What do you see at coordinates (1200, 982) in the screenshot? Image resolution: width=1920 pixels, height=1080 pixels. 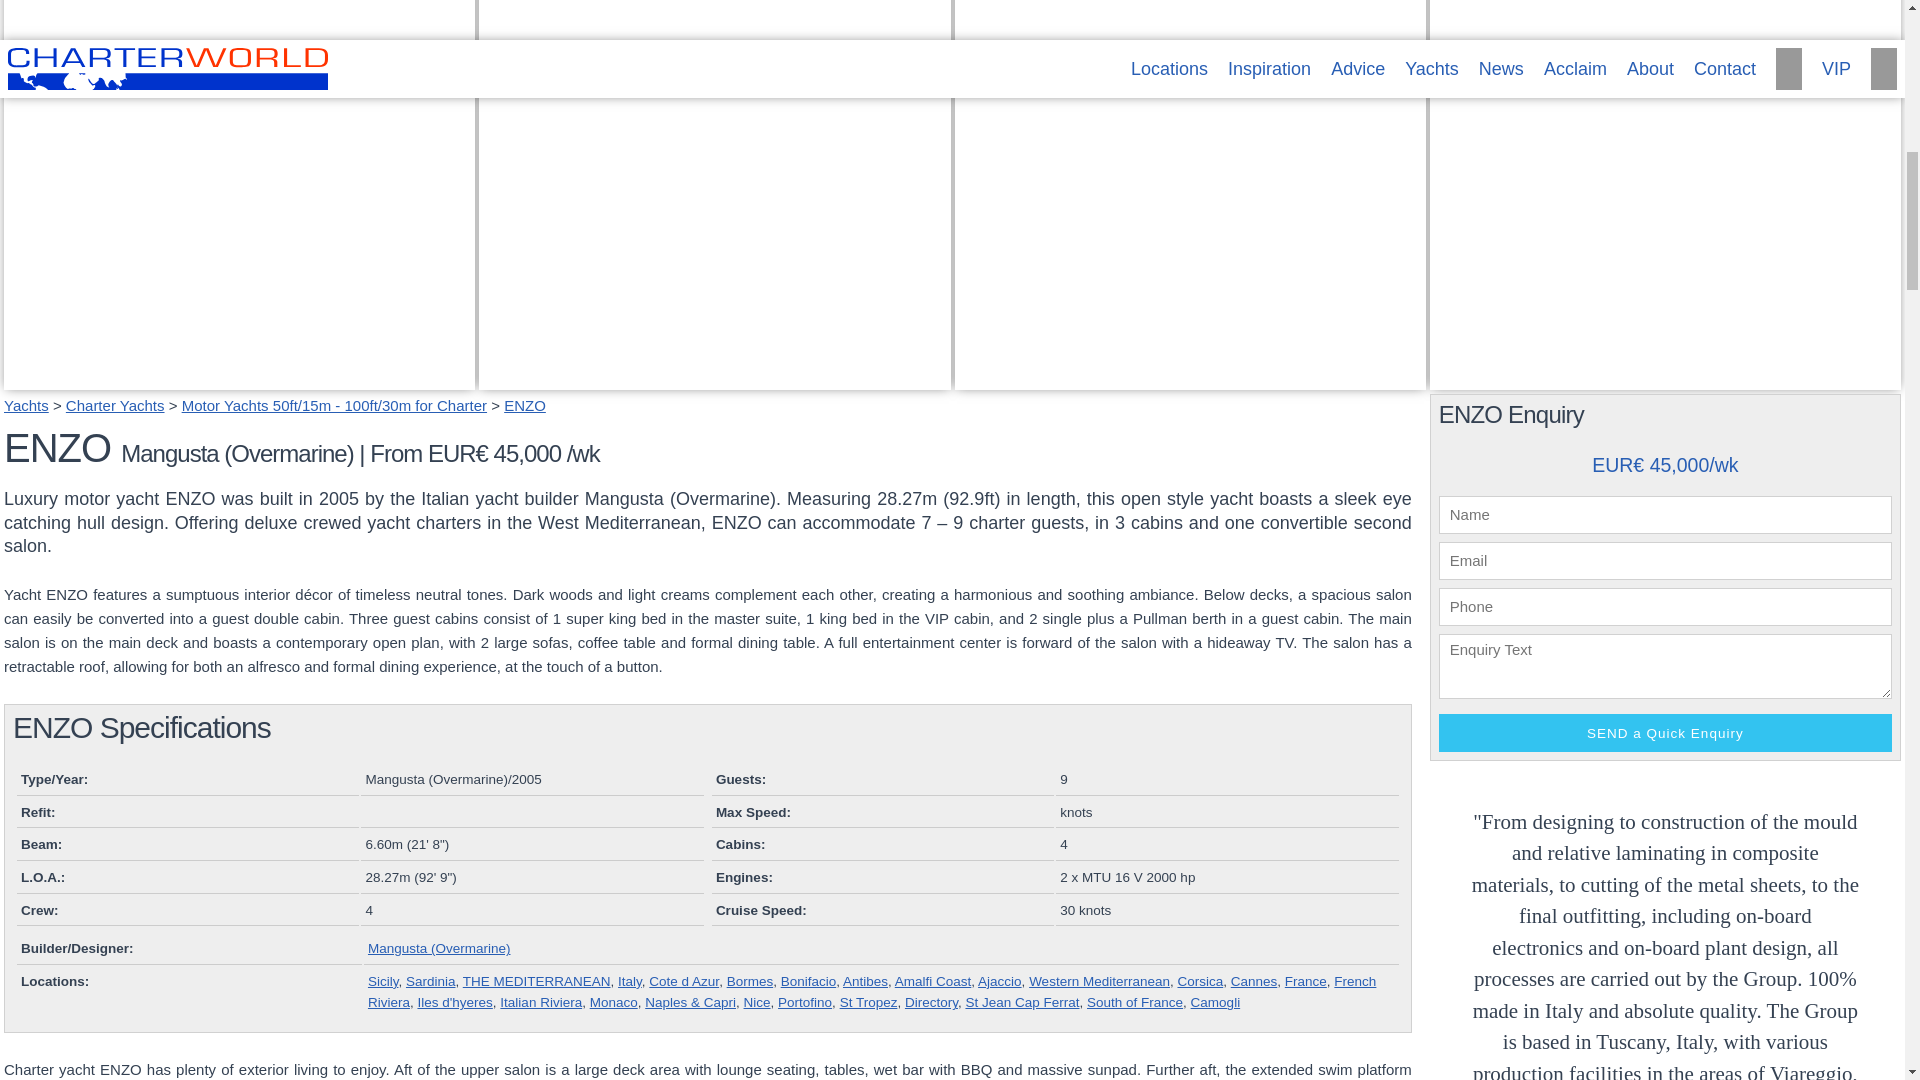 I see `Corsica` at bounding box center [1200, 982].